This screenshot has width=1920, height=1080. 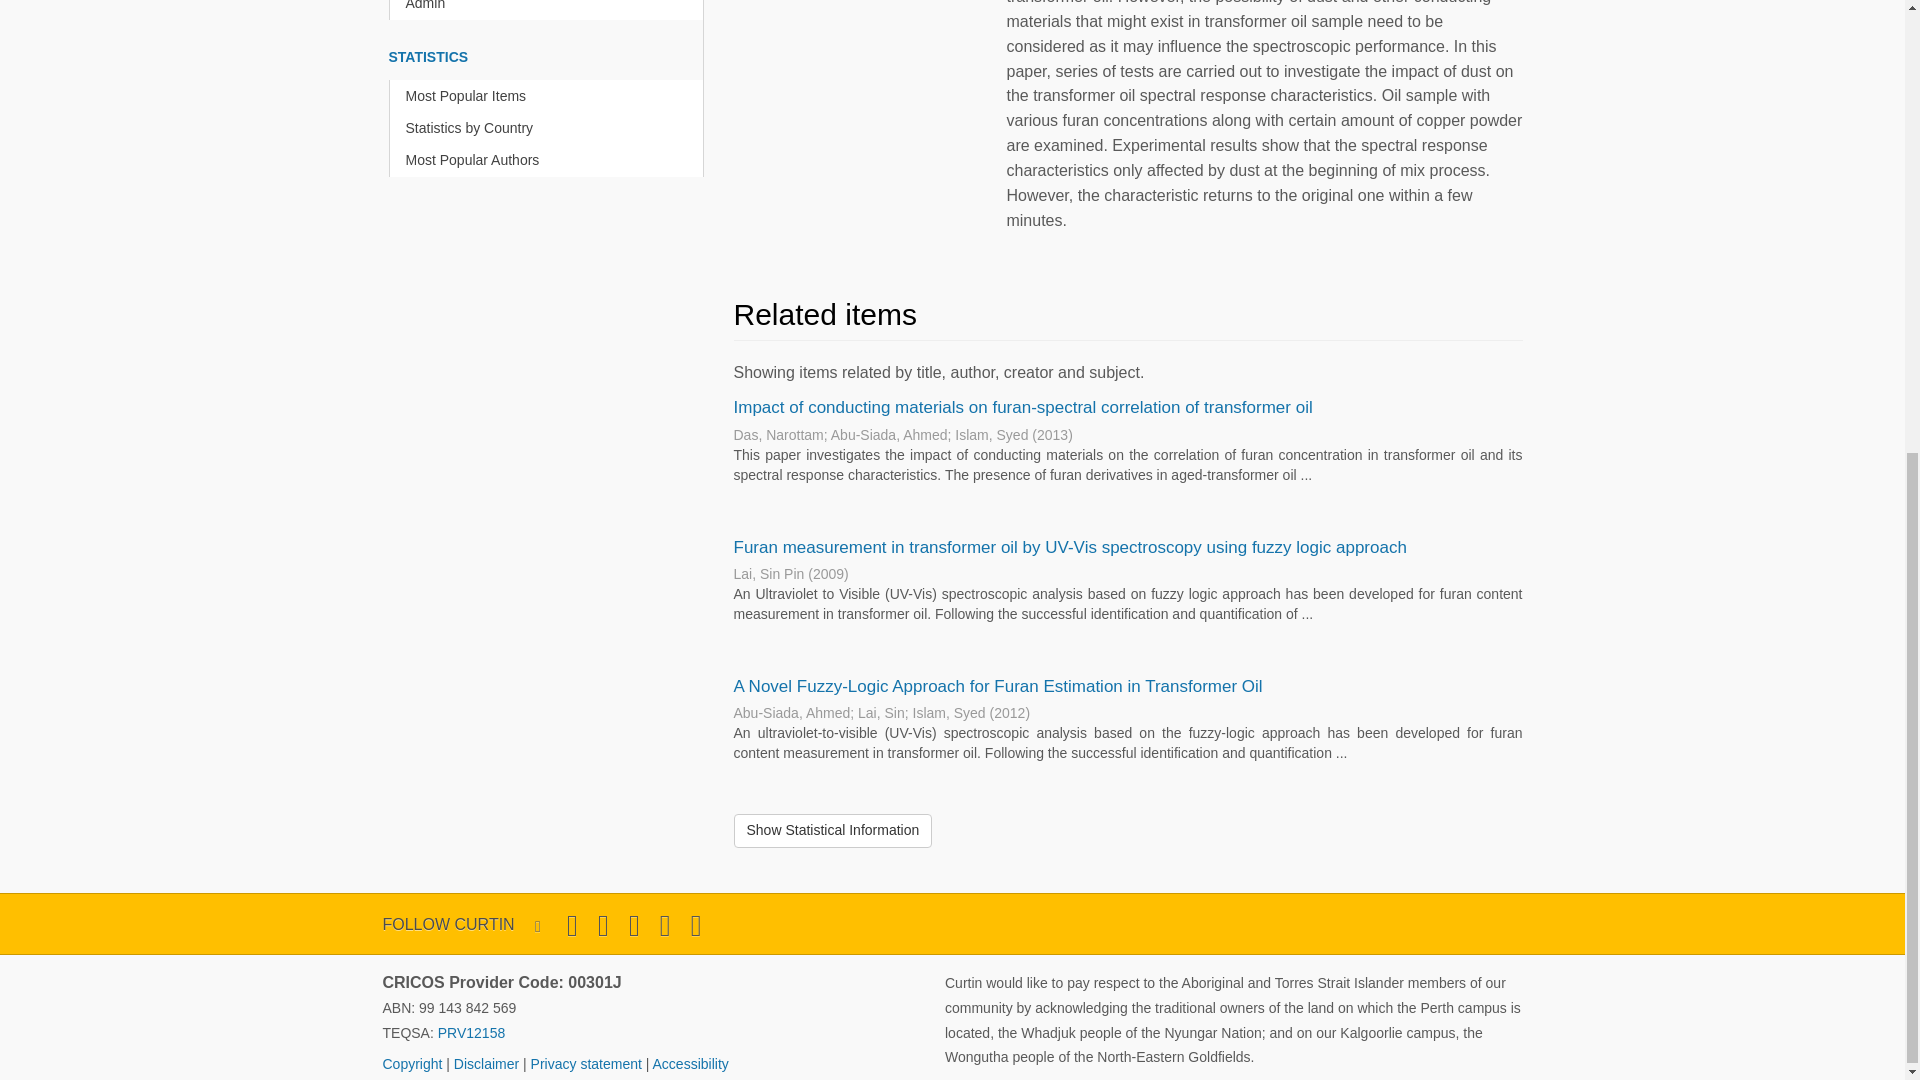 I want to click on Most Popular Items, so click(x=550, y=96).